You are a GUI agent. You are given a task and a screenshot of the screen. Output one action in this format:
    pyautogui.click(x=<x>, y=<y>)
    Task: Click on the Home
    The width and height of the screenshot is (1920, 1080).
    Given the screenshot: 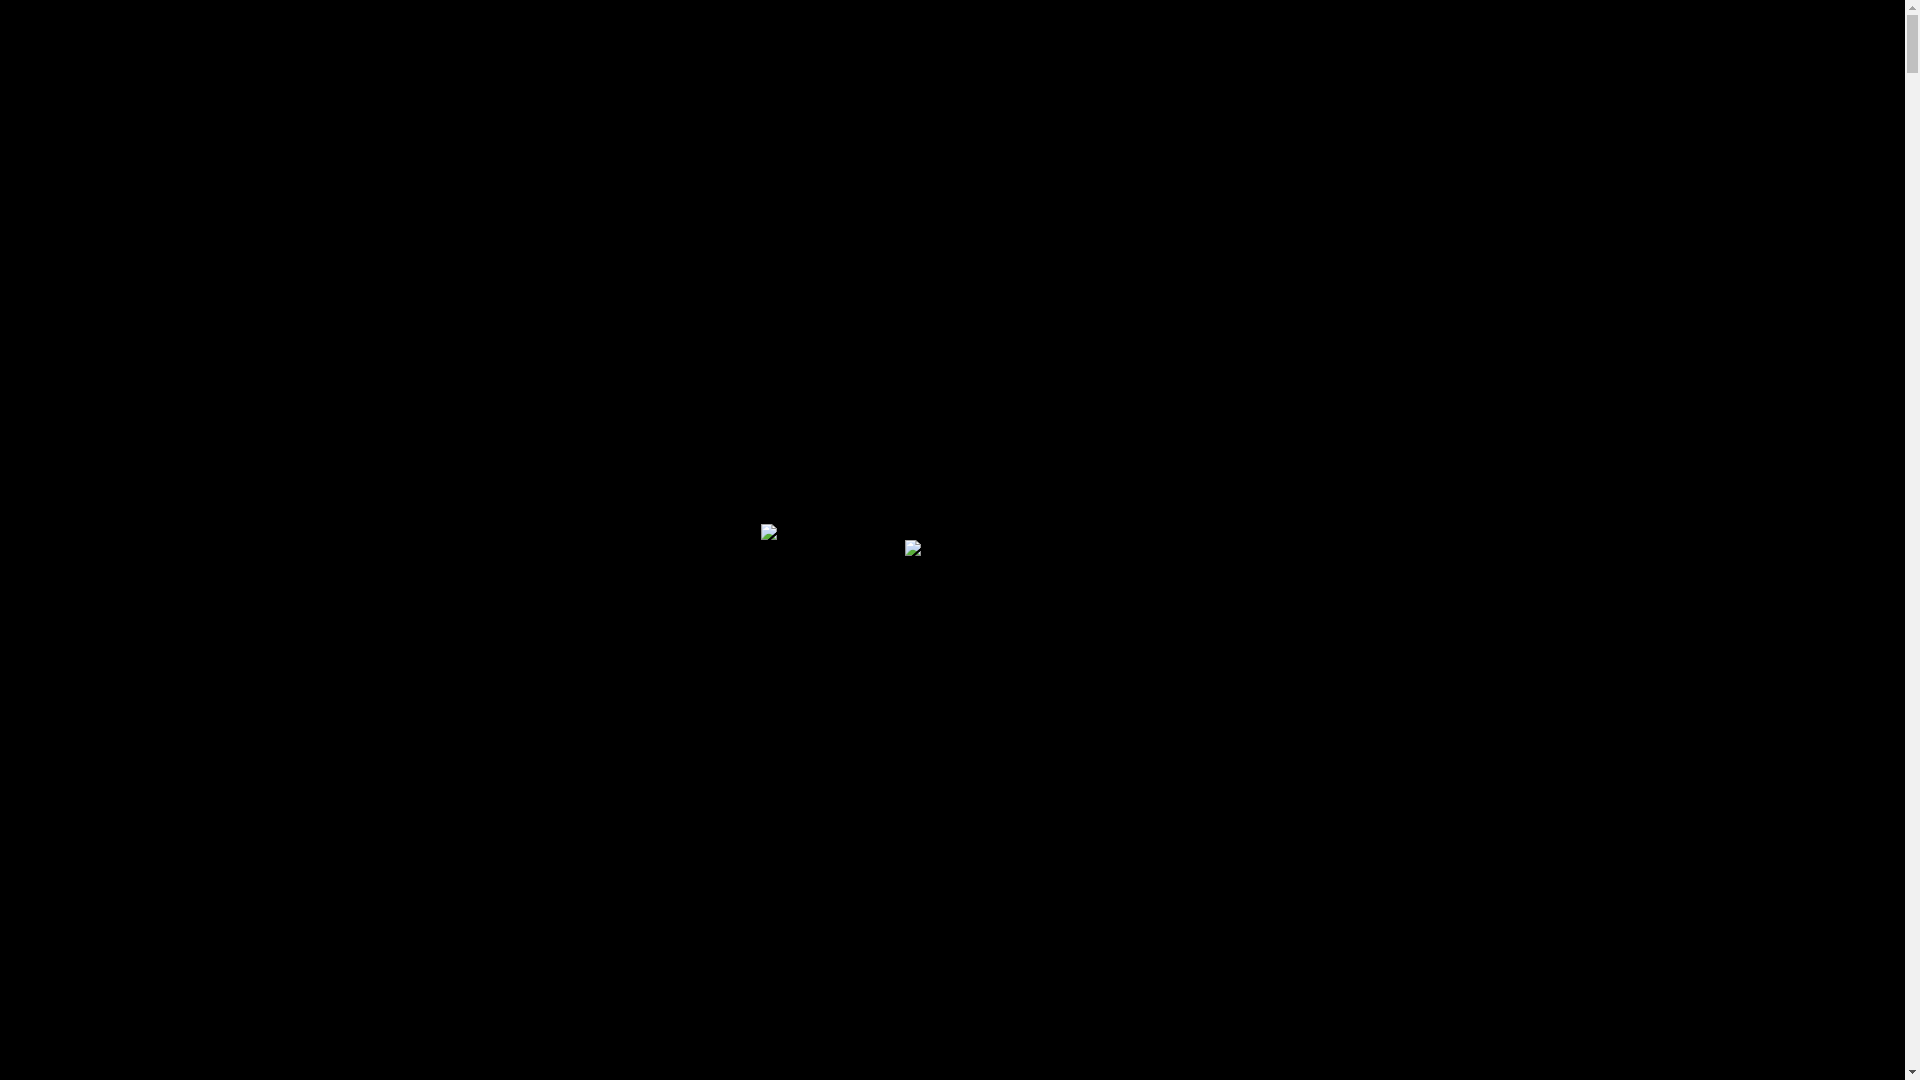 What is the action you would take?
    pyautogui.click(x=76, y=493)
    